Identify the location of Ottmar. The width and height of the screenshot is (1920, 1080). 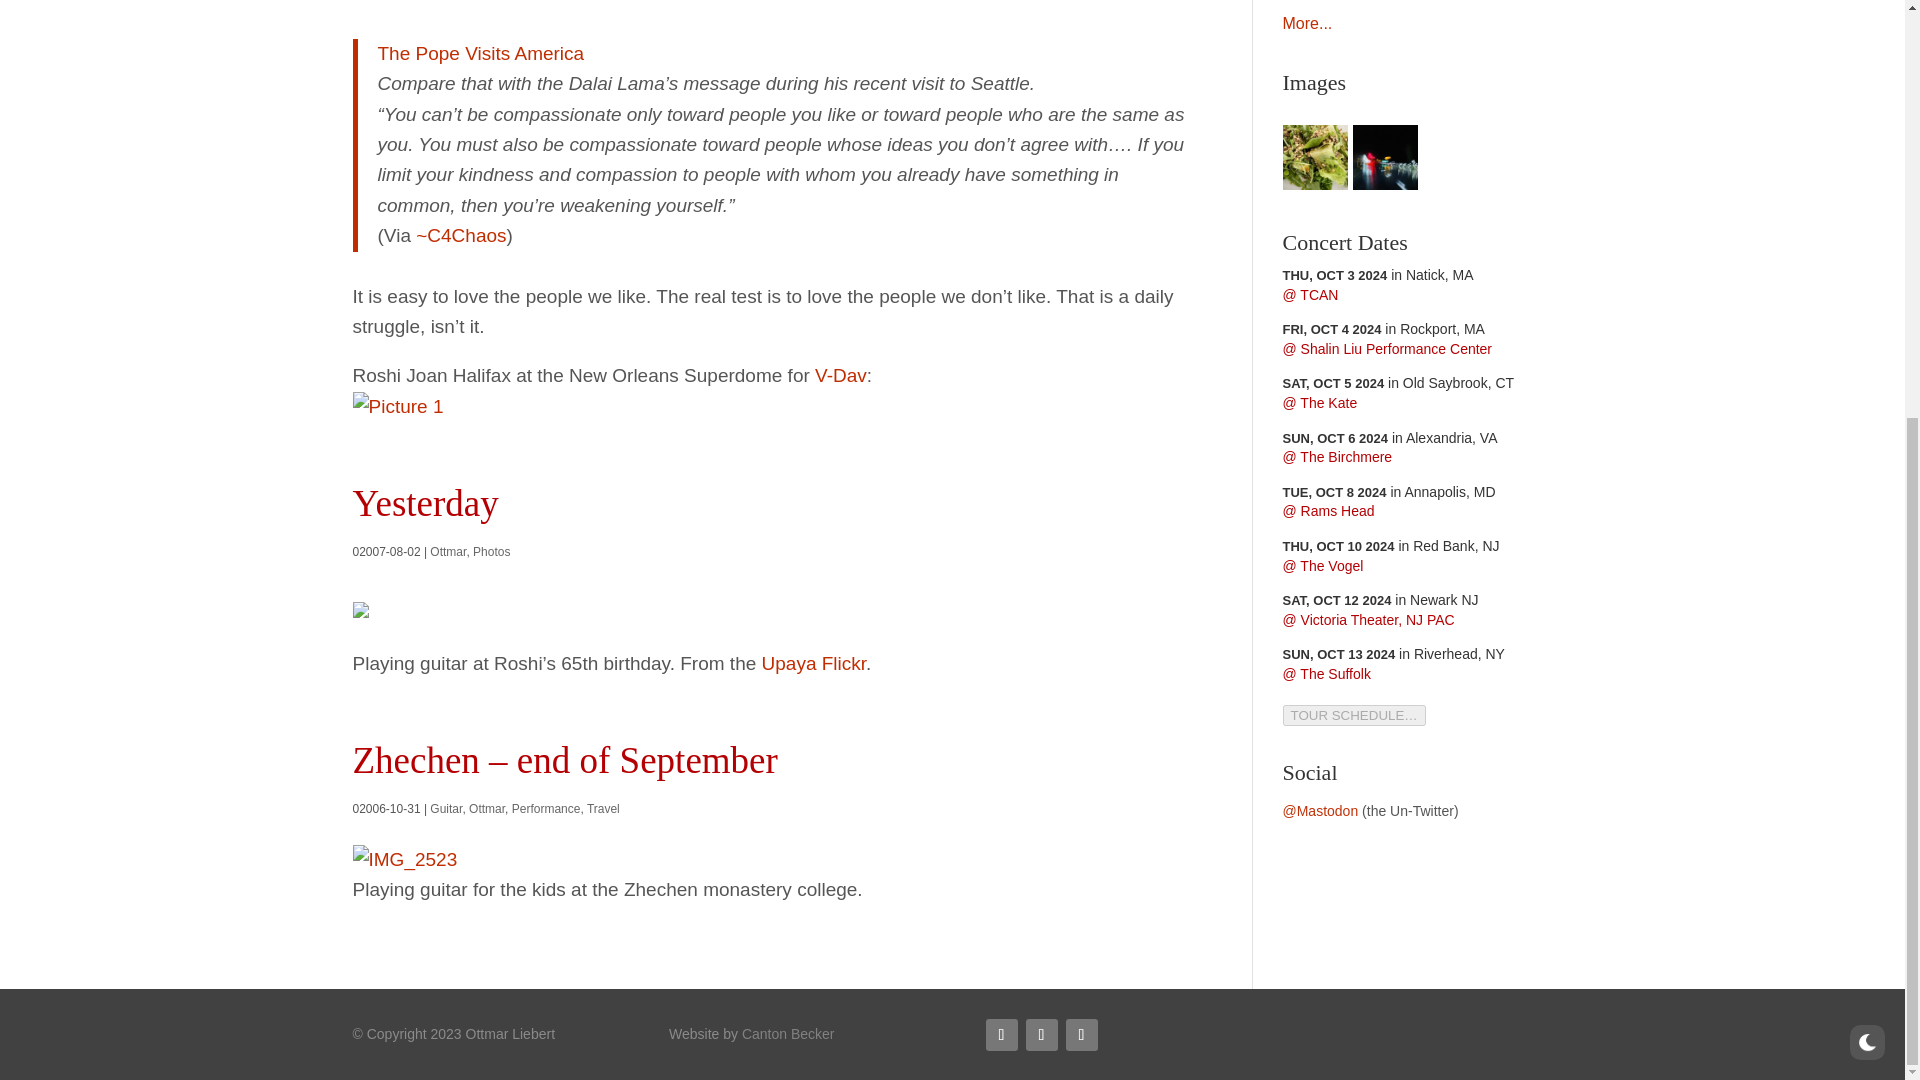
(448, 552).